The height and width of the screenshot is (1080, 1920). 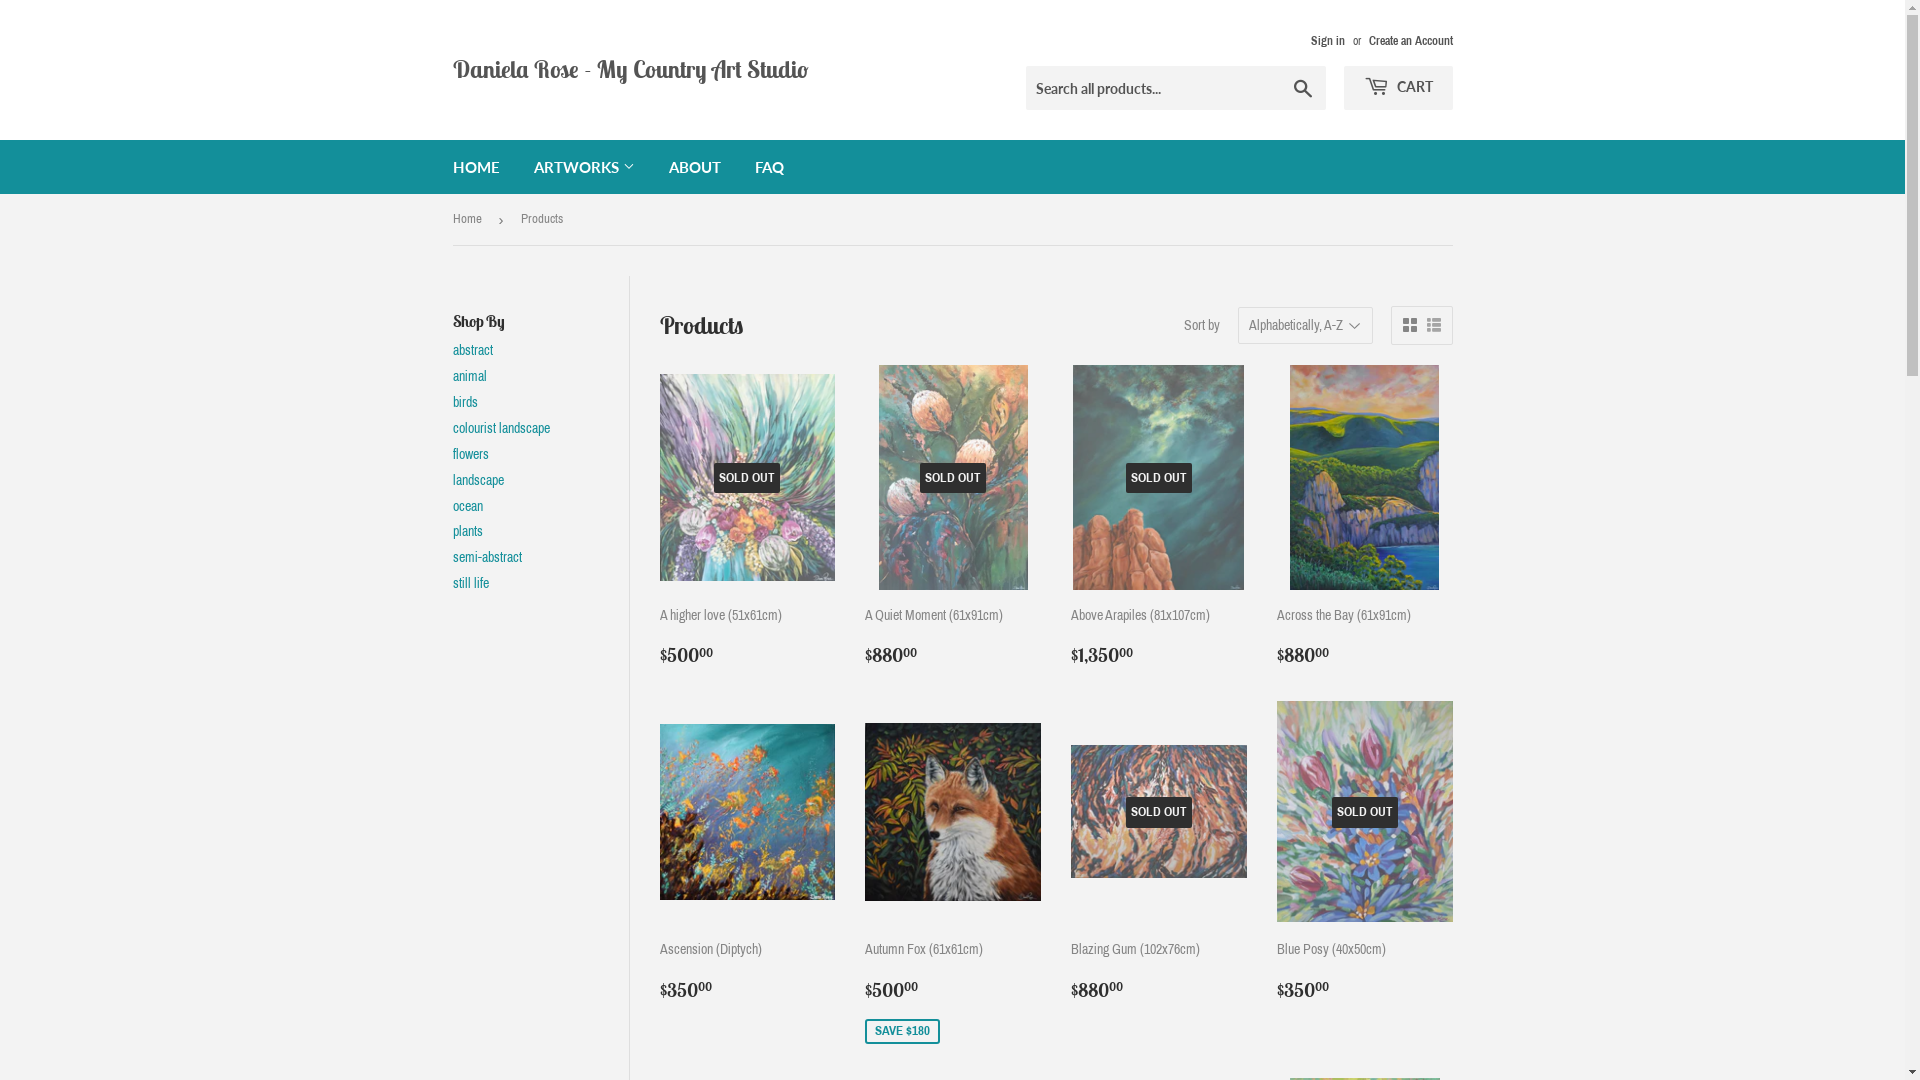 What do you see at coordinates (464, 402) in the screenshot?
I see `birds` at bounding box center [464, 402].